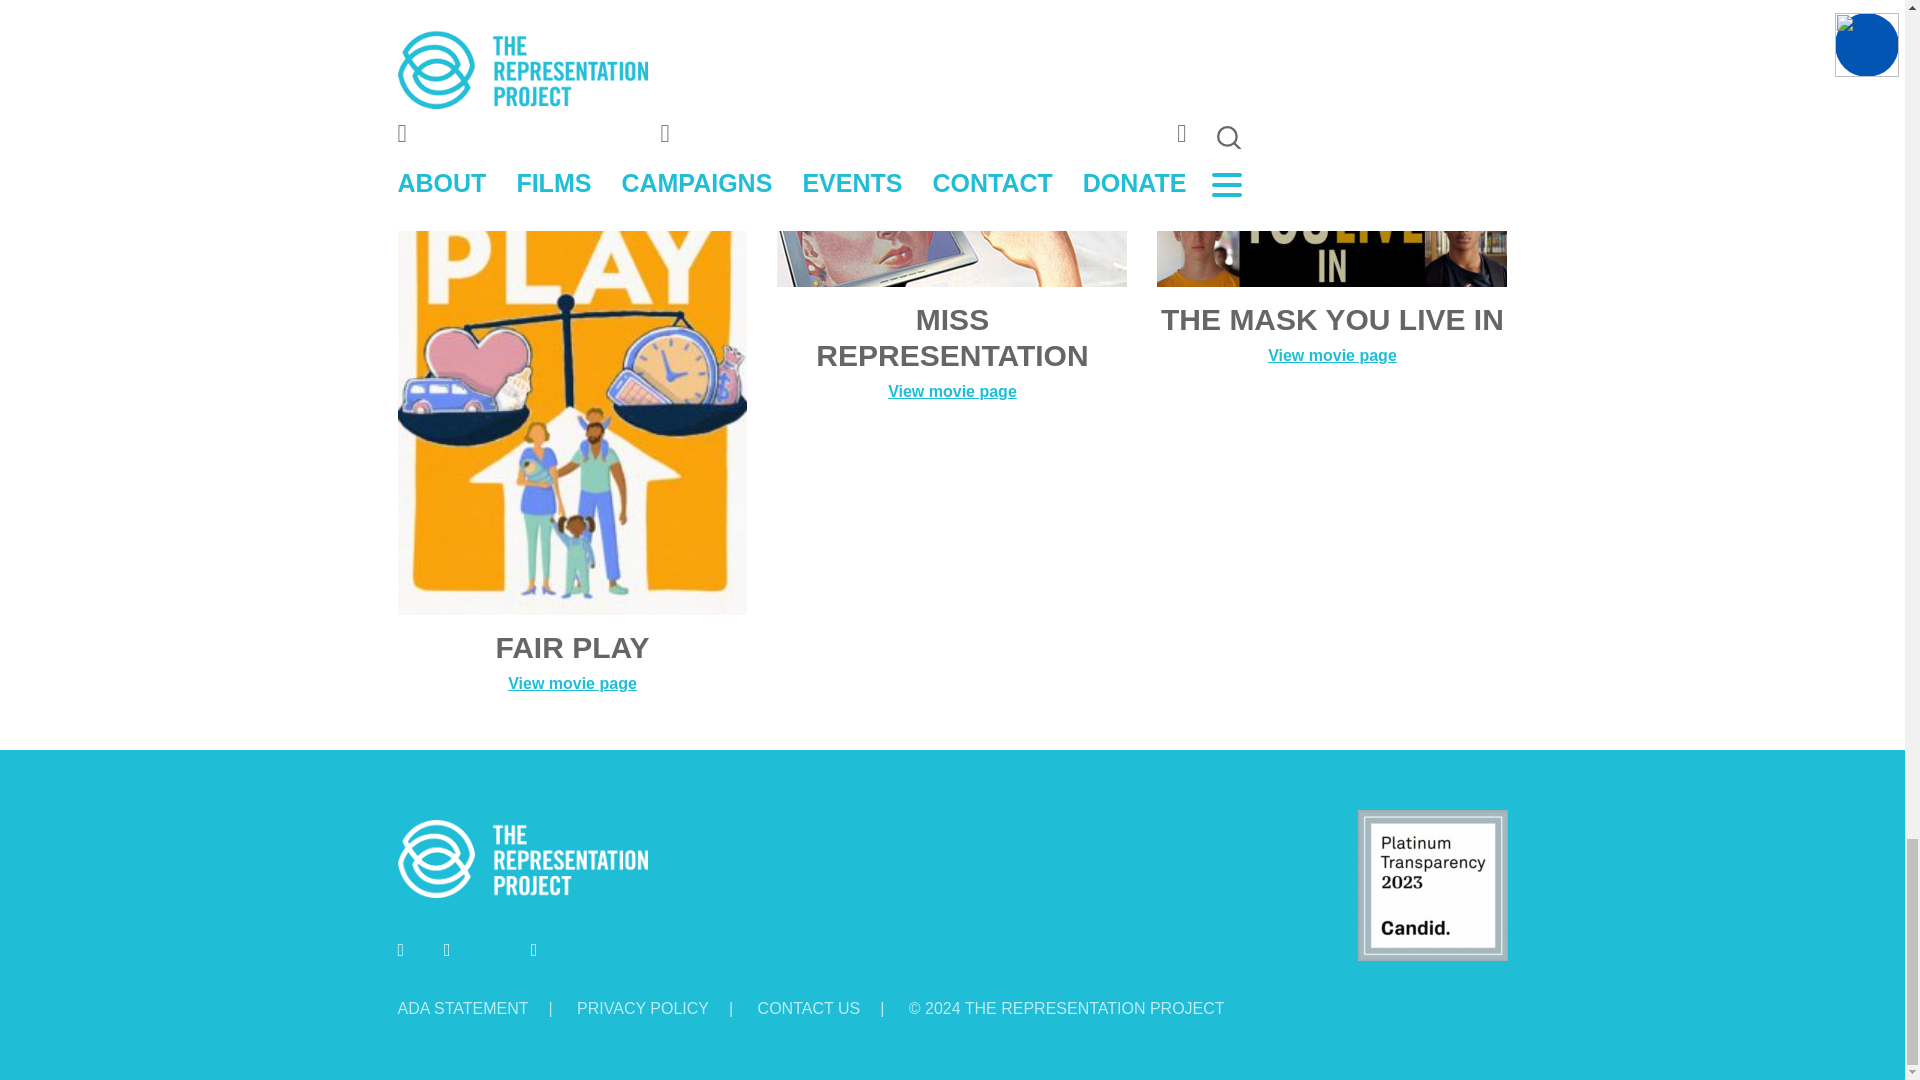  Describe the element at coordinates (572, 350) in the screenshot. I see `FAIR PLAY` at that location.